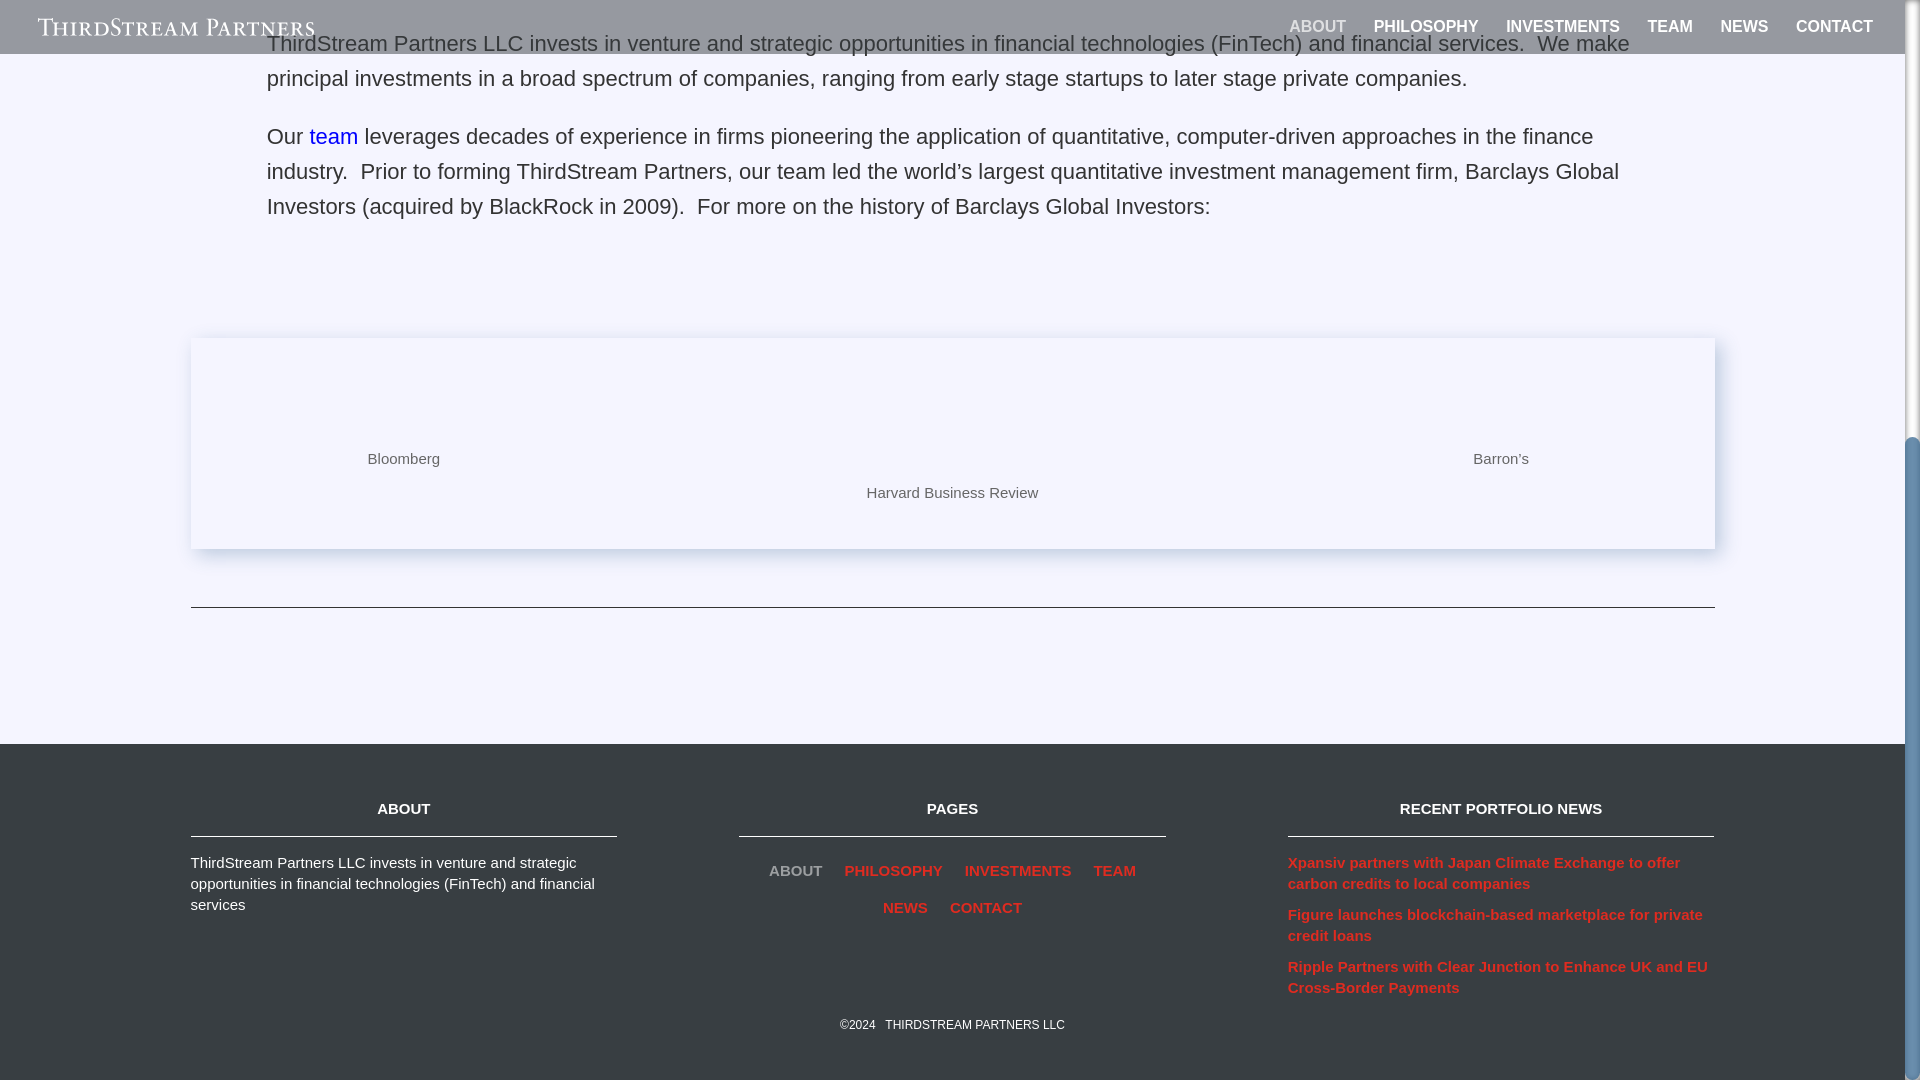 Image resolution: width=1920 pixels, height=1080 pixels. I want to click on ABOUT, so click(795, 874).